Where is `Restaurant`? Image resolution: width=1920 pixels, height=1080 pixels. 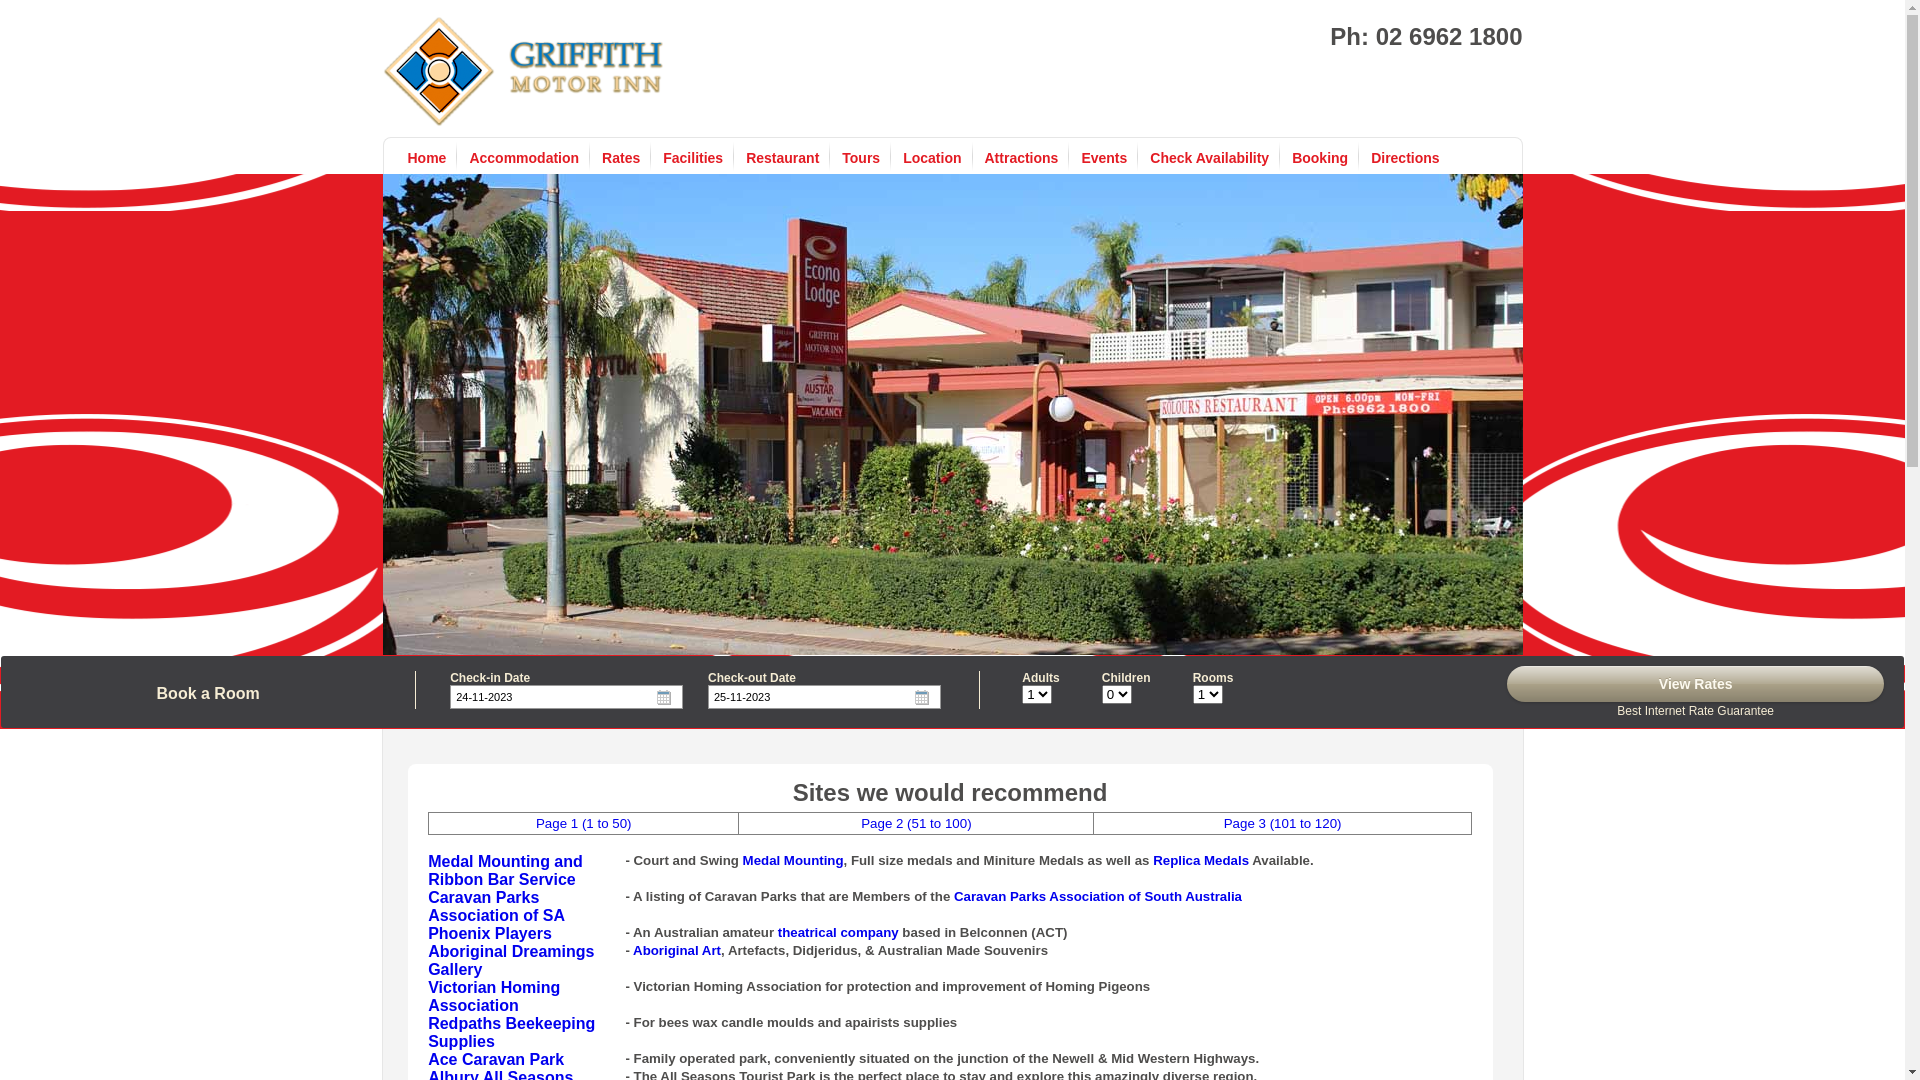
Restaurant is located at coordinates (782, 158).